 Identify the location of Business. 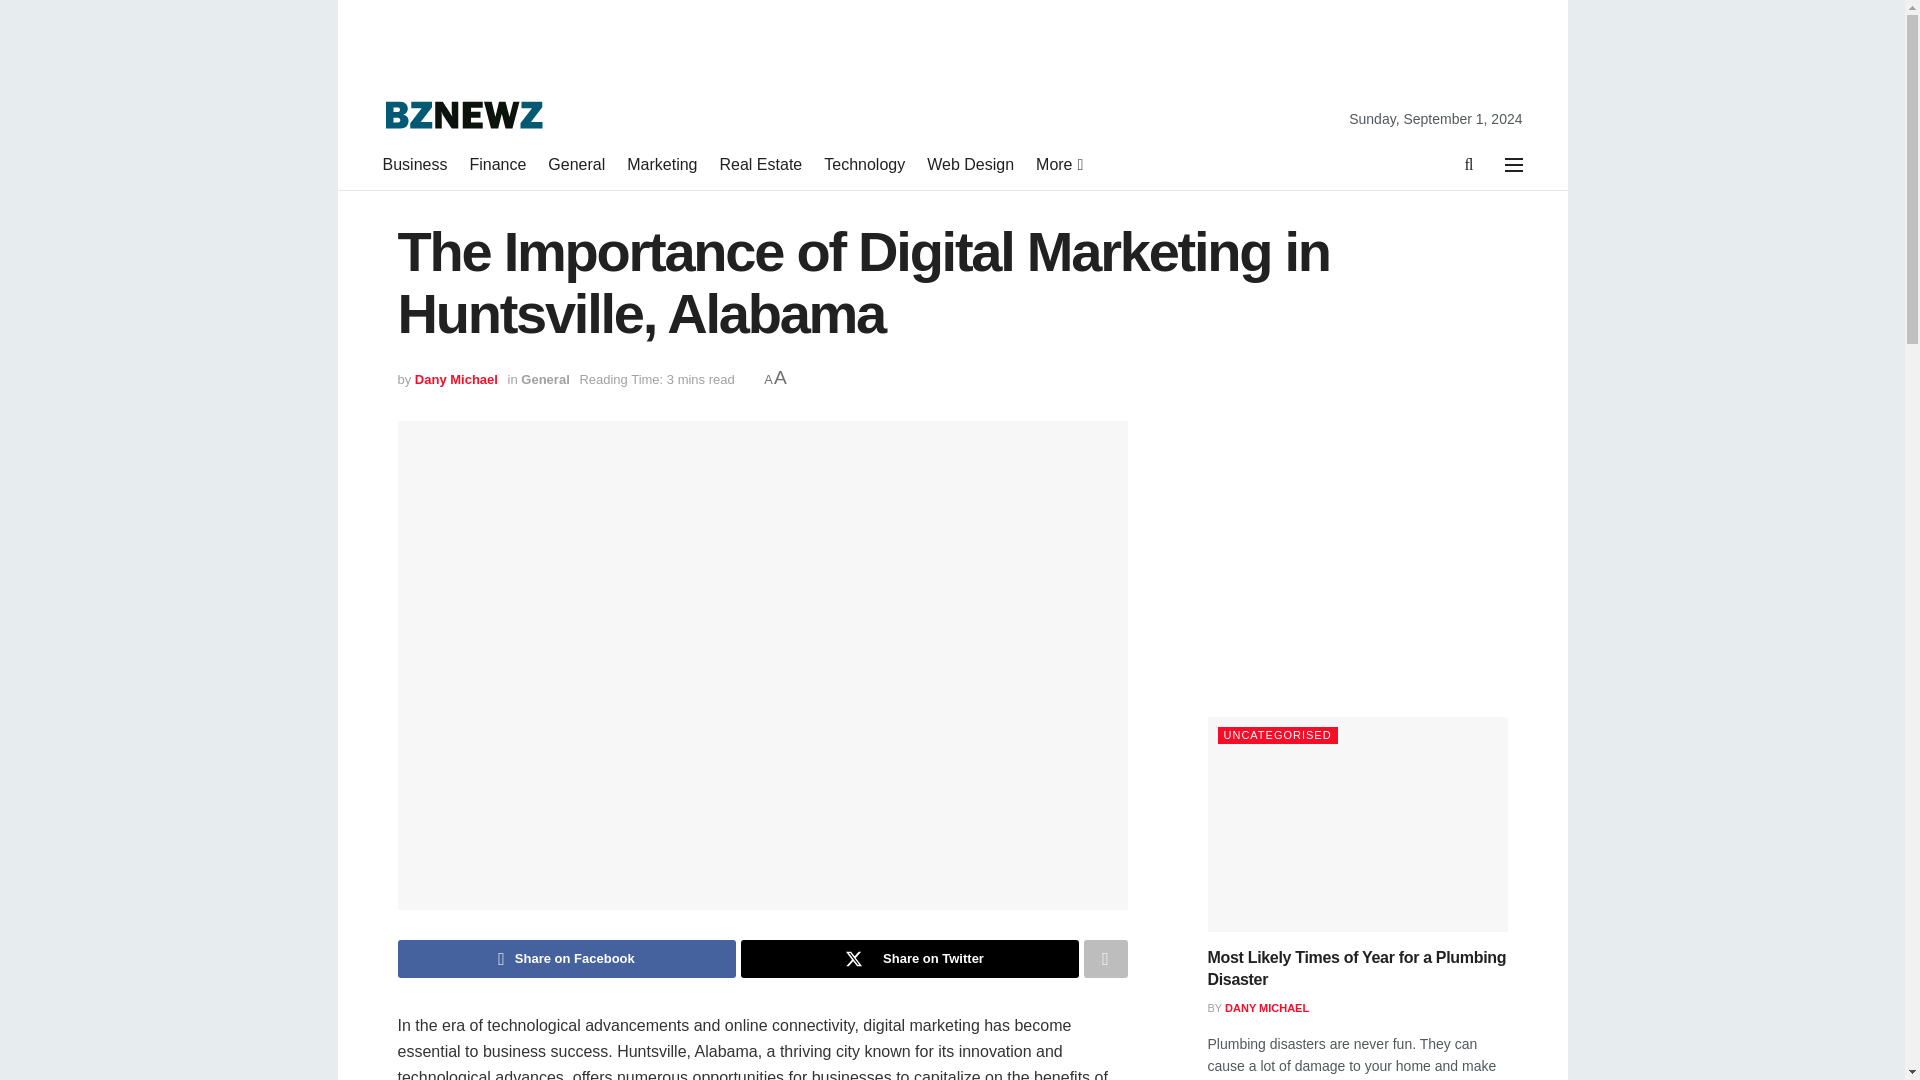
(414, 165).